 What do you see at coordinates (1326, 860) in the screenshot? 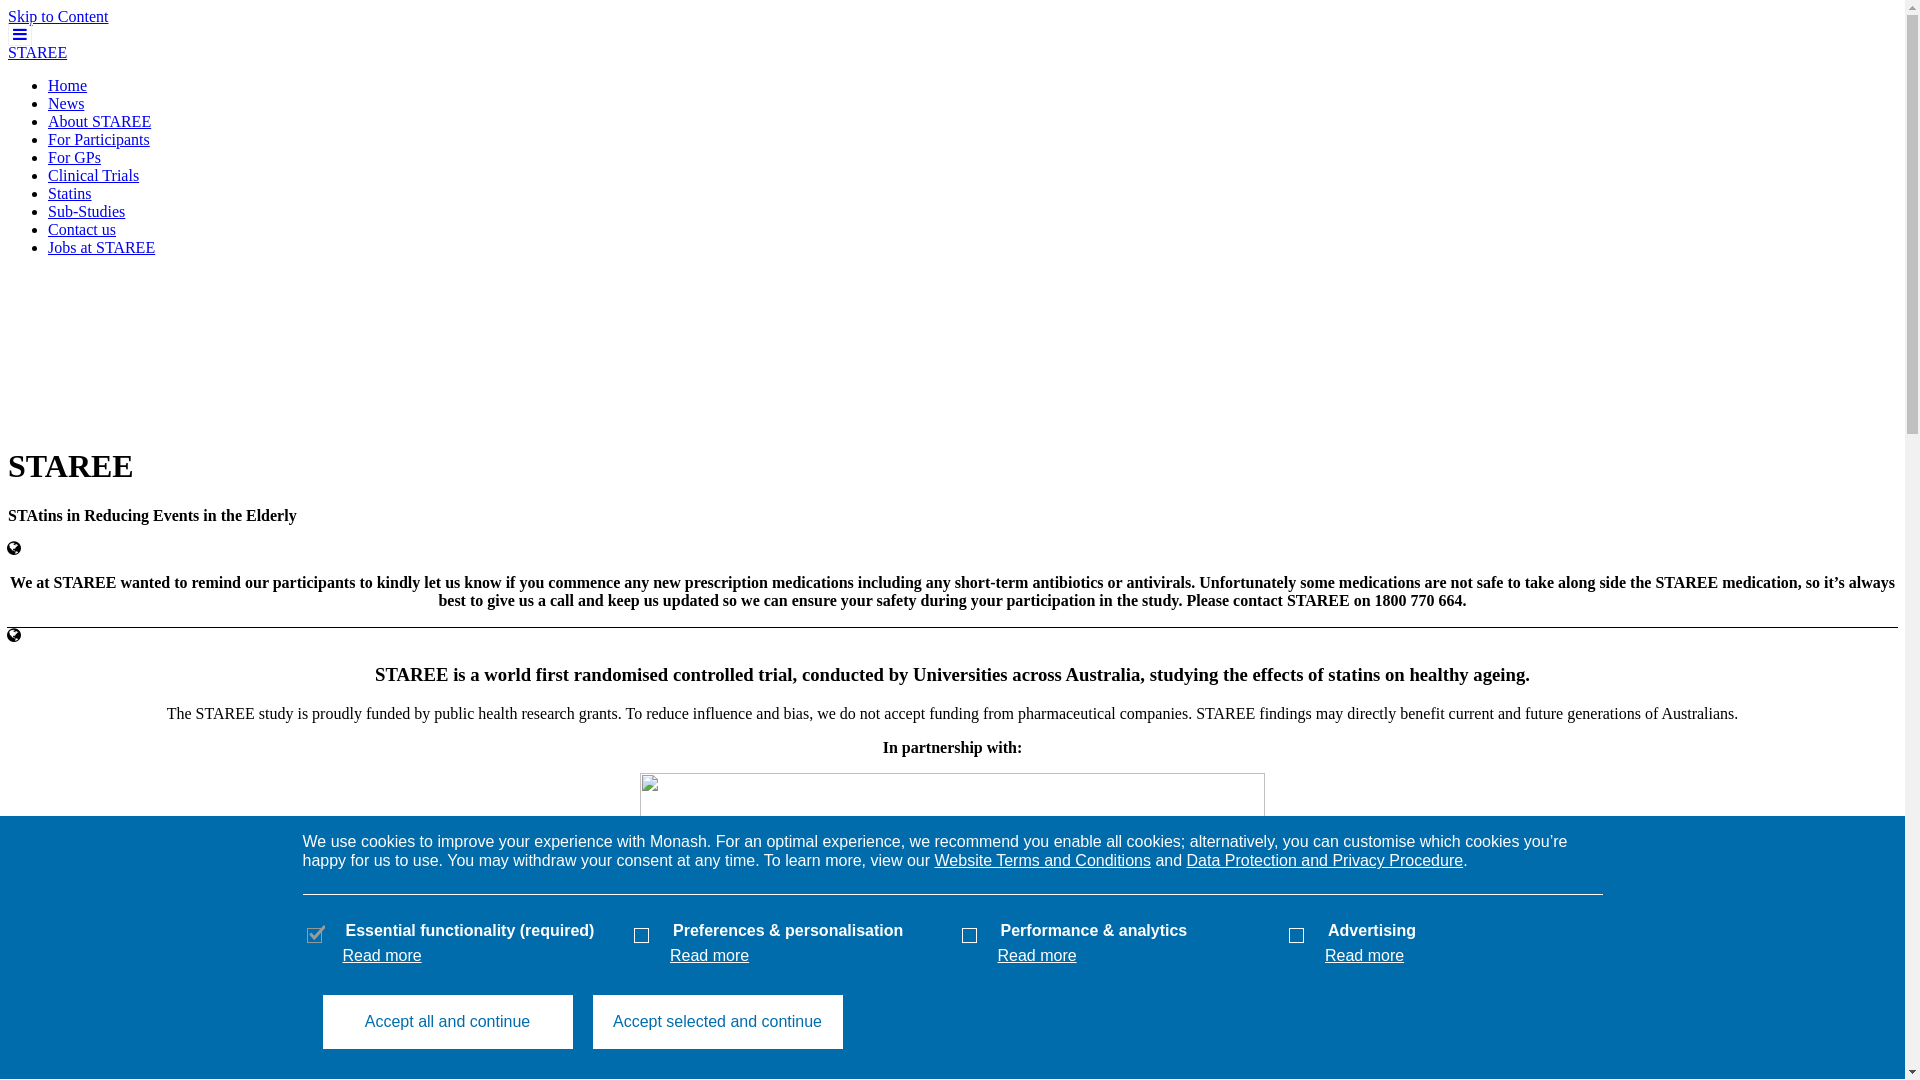
I see `Data Protection and Privacy Procedure` at bounding box center [1326, 860].